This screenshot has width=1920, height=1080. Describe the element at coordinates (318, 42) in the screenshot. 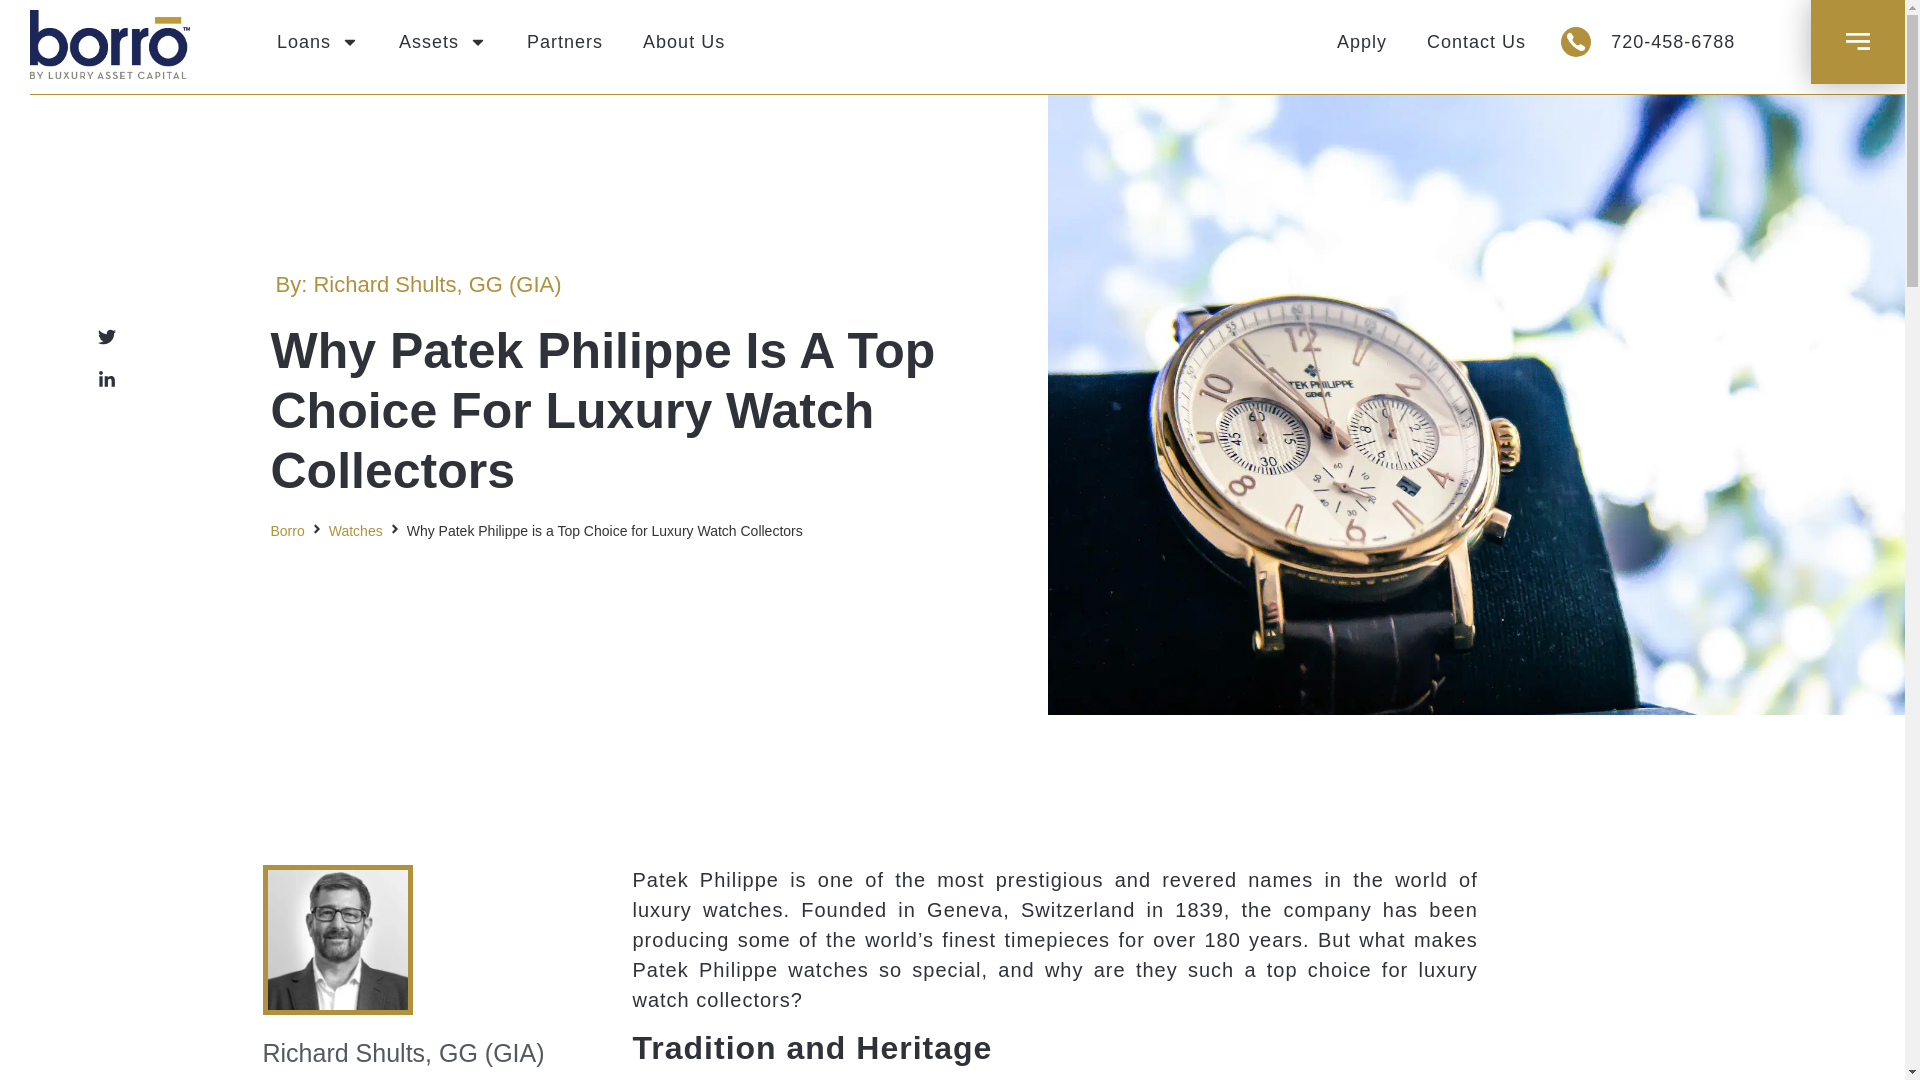

I see `Loans` at that location.